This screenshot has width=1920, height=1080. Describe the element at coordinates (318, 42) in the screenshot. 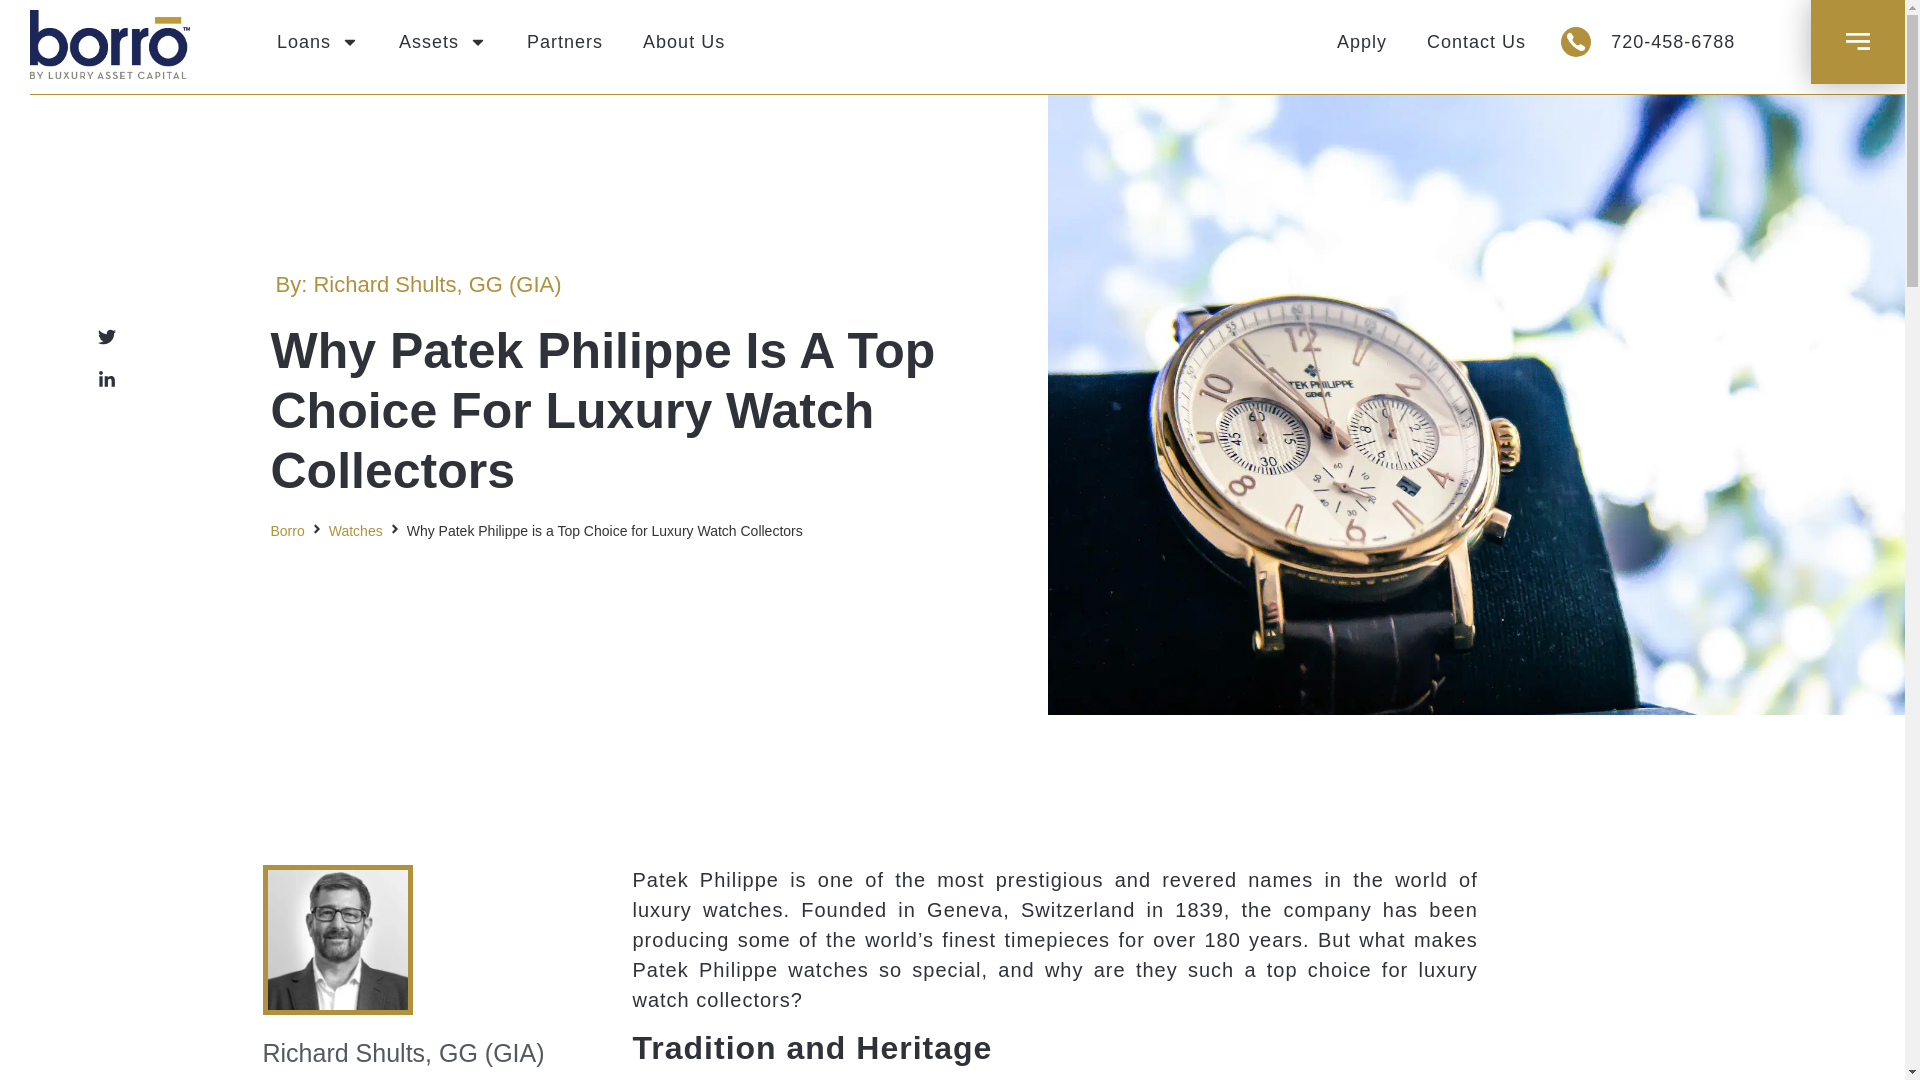

I see `Loans` at that location.